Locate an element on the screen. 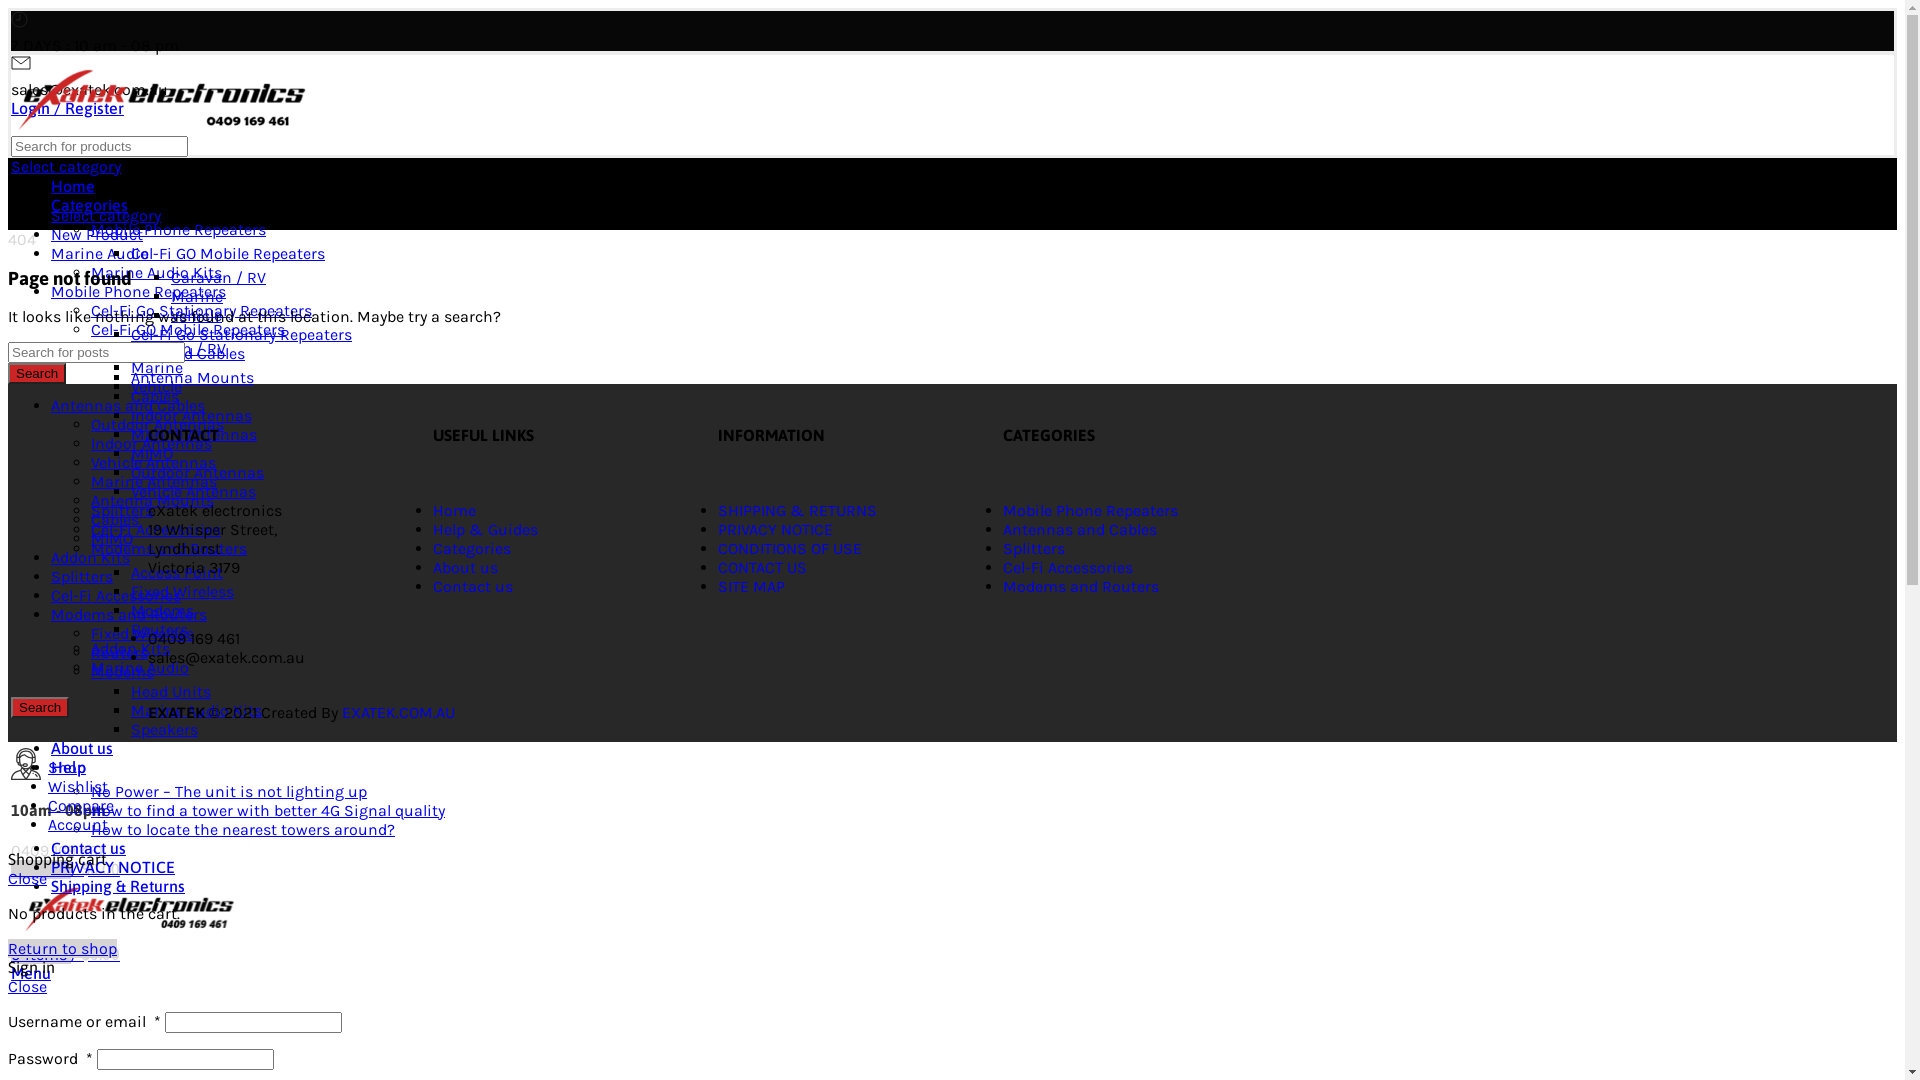 The height and width of the screenshot is (1080, 1920). Marine Audio is located at coordinates (140, 668).